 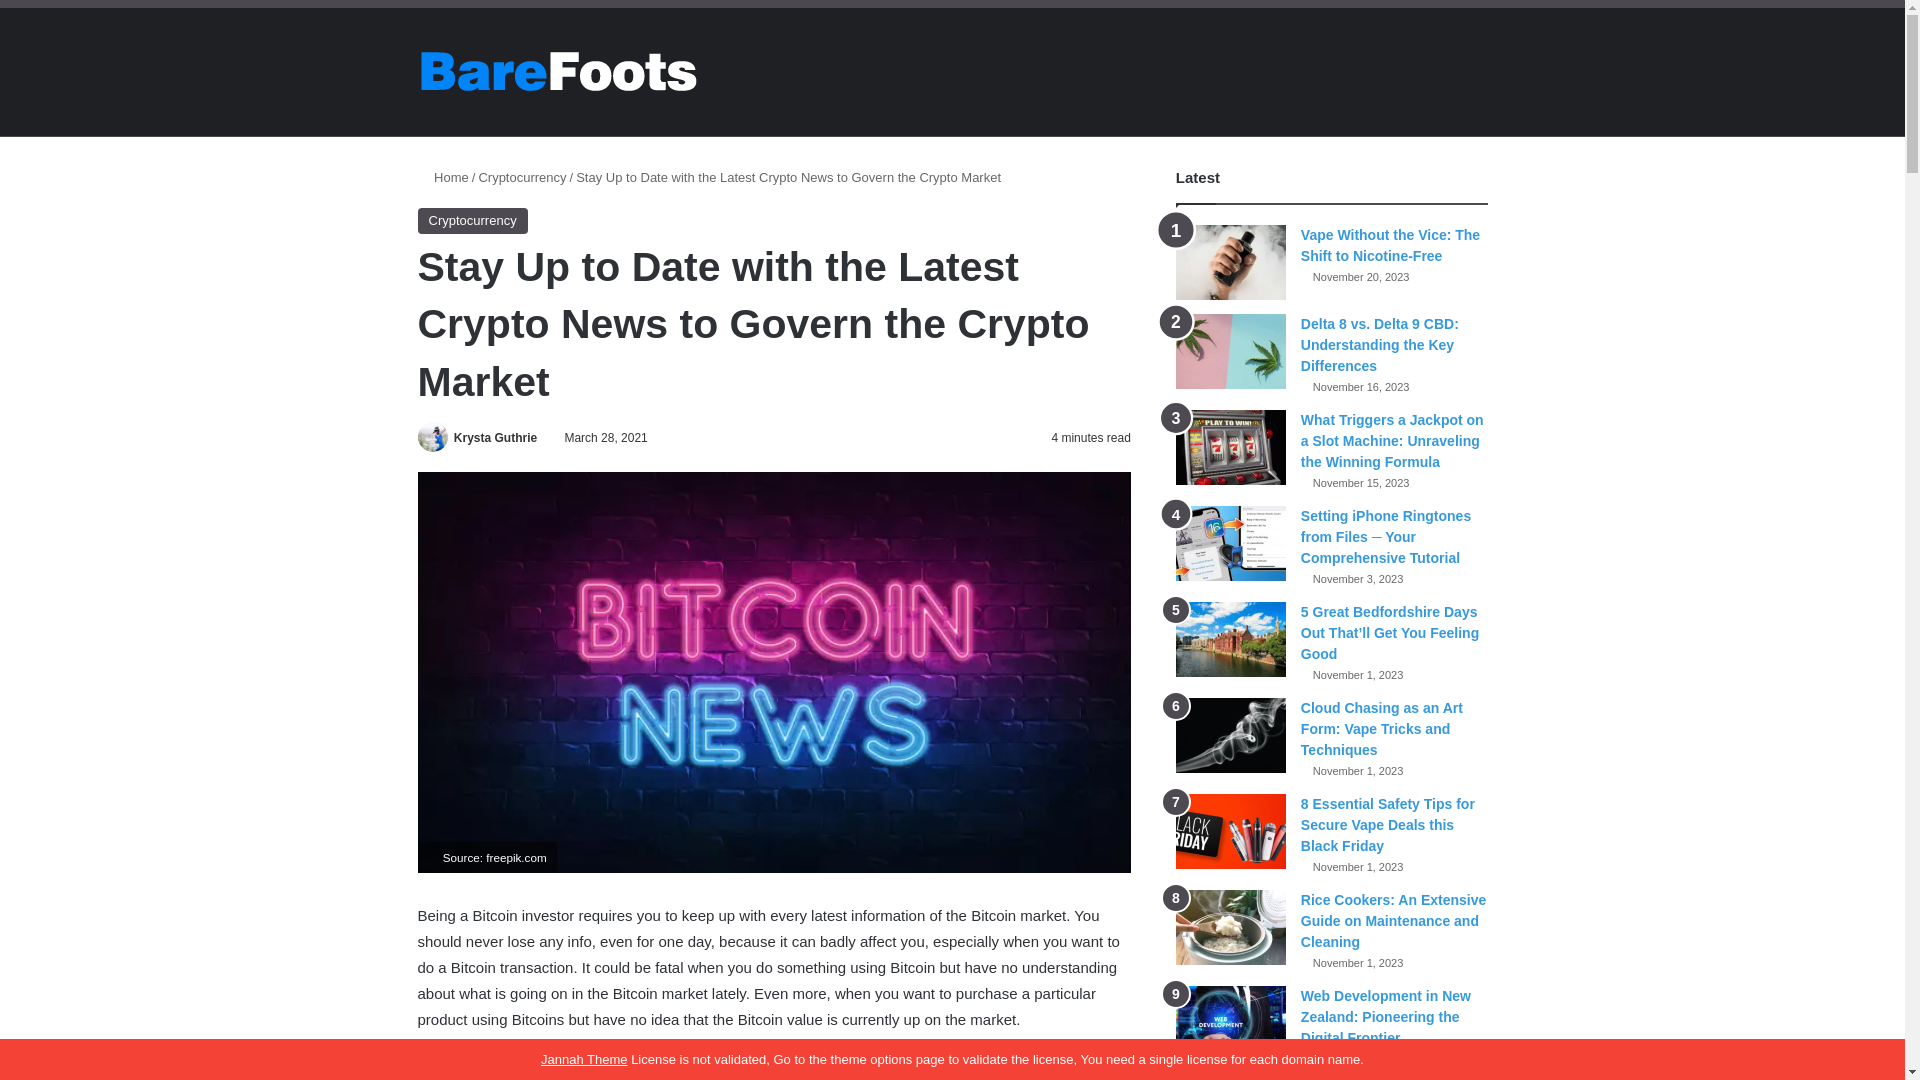 What do you see at coordinates (1382, 729) in the screenshot?
I see `Cloud Chasing as an Art Form: Vape Tricks and Techniques` at bounding box center [1382, 729].